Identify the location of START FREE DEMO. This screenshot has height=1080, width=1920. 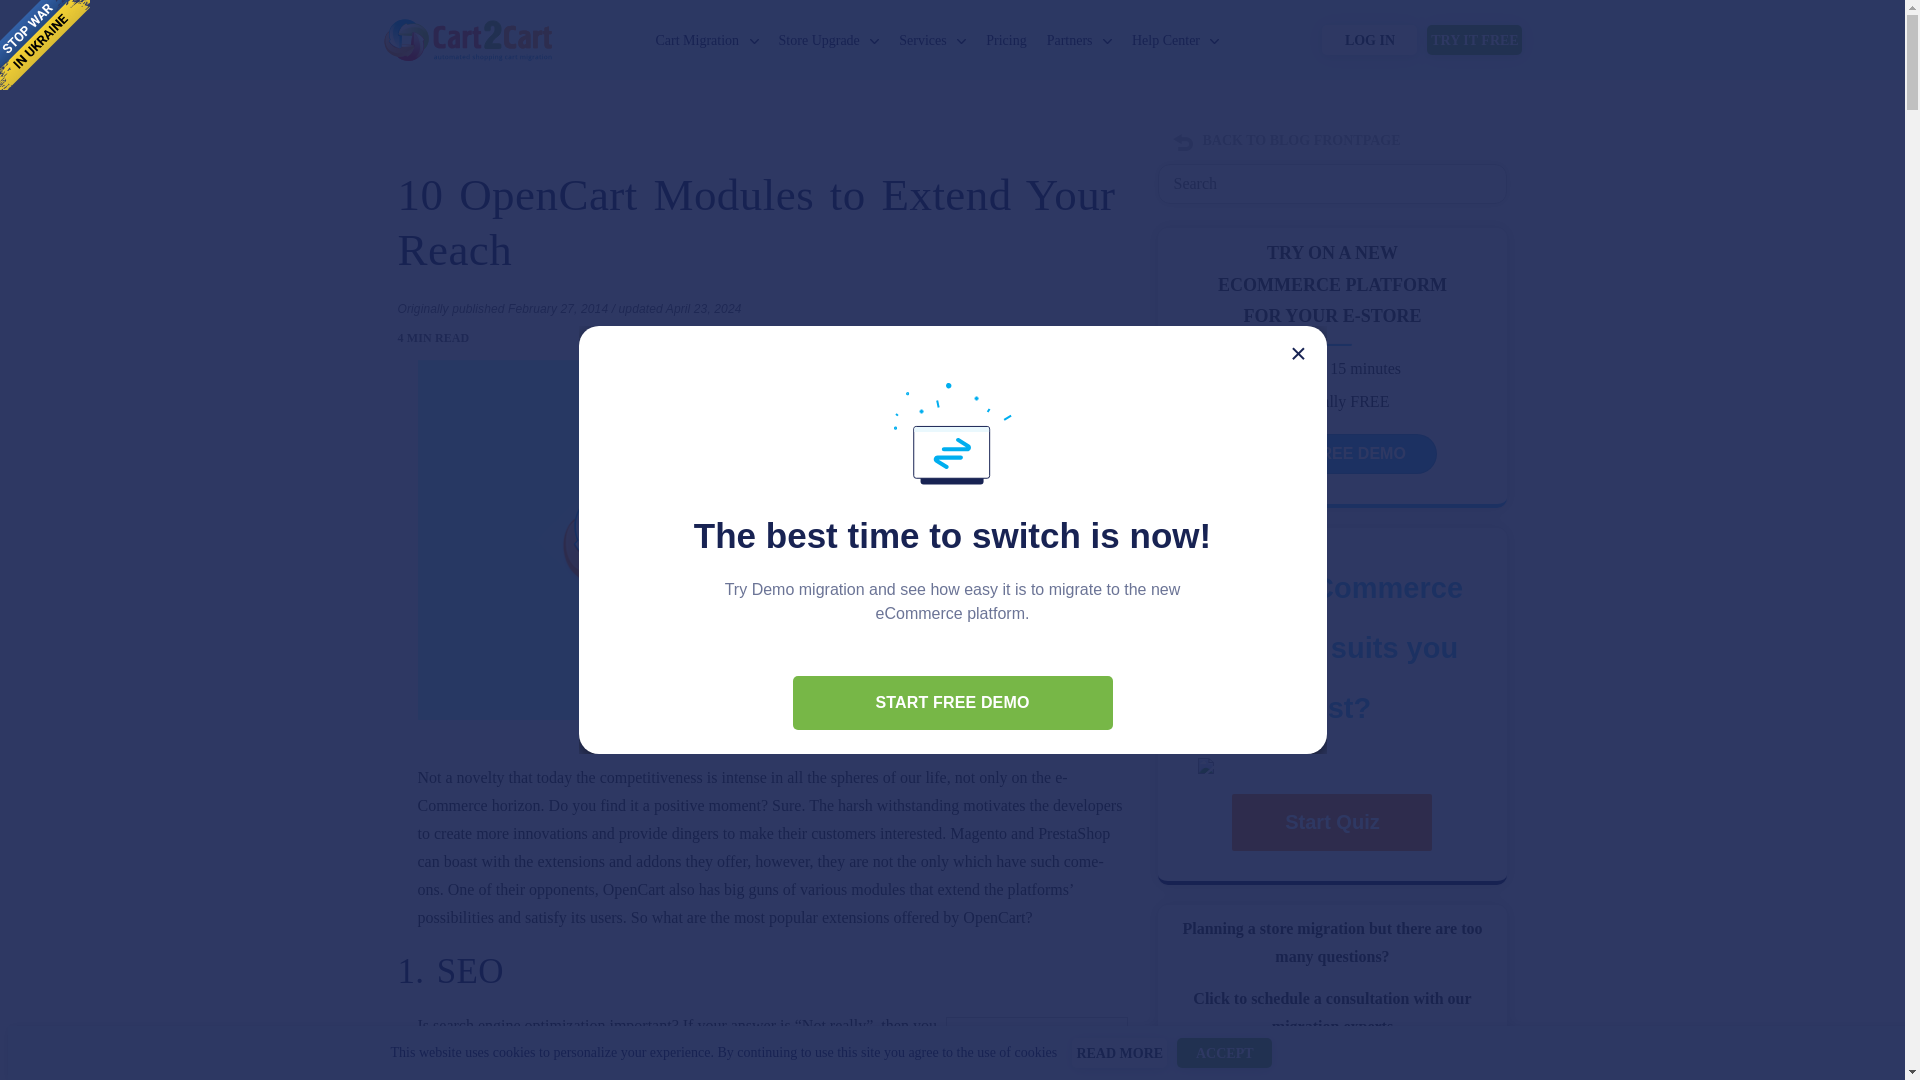
(951, 703).